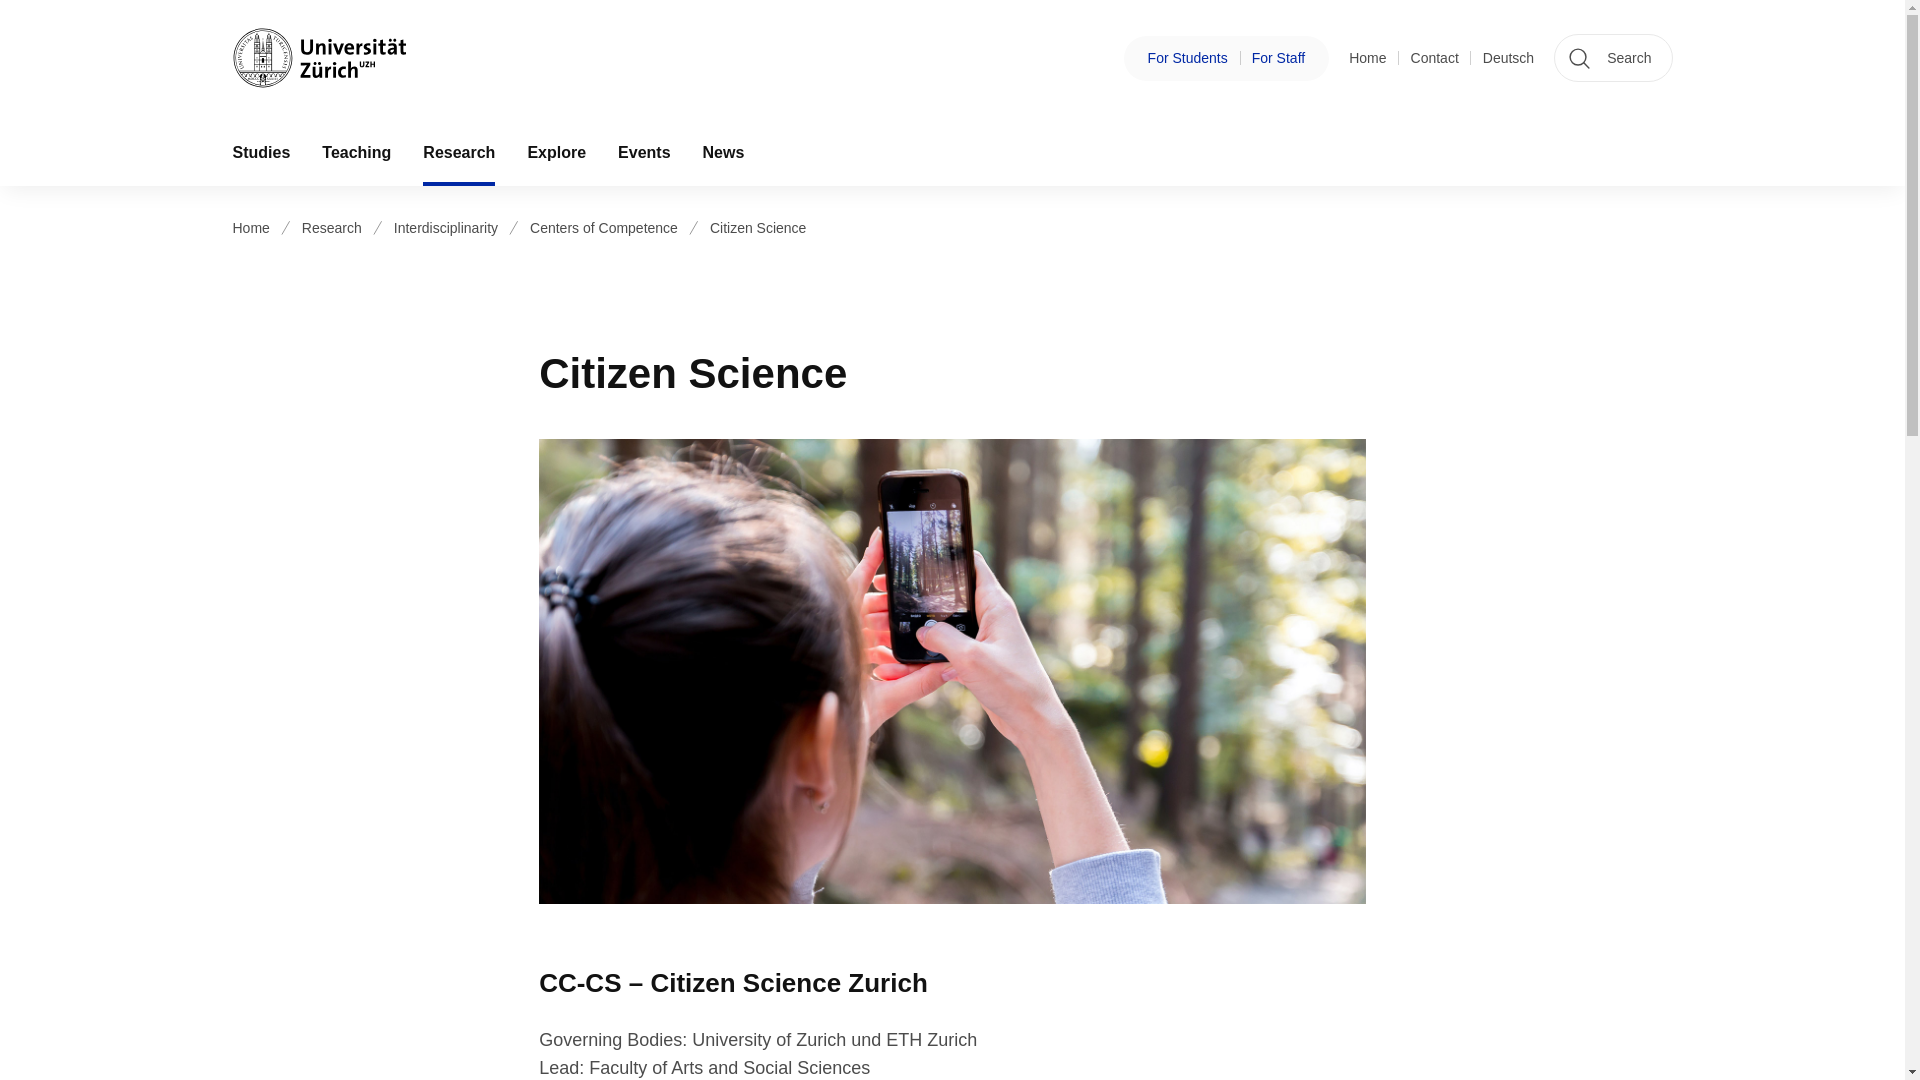 The width and height of the screenshot is (1920, 1080). What do you see at coordinates (1368, 58) in the screenshot?
I see `Home` at bounding box center [1368, 58].